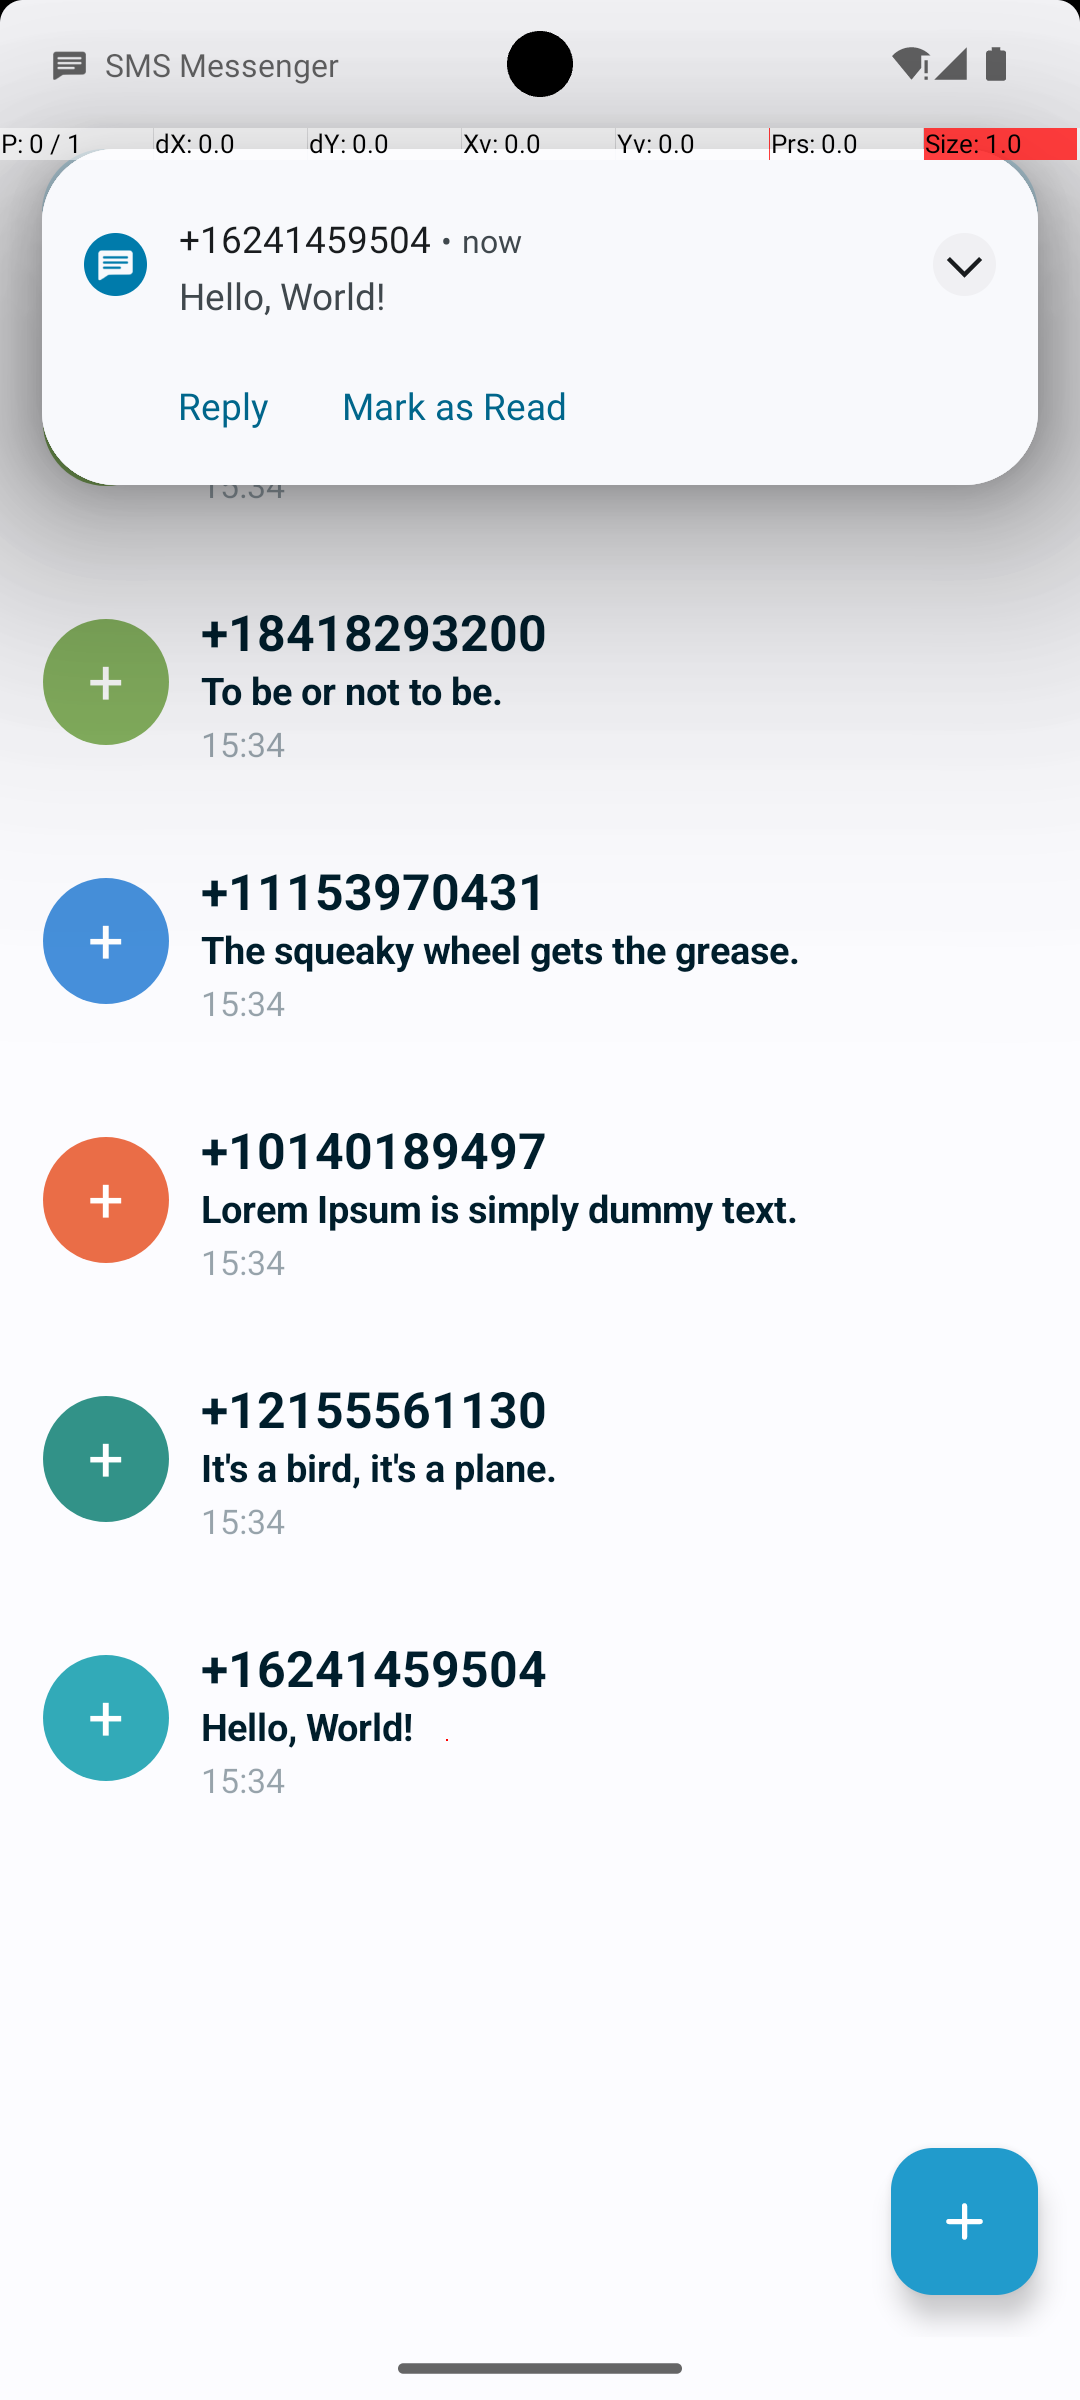 This screenshot has height=2400, width=1080. I want to click on now, so click(492, 240).